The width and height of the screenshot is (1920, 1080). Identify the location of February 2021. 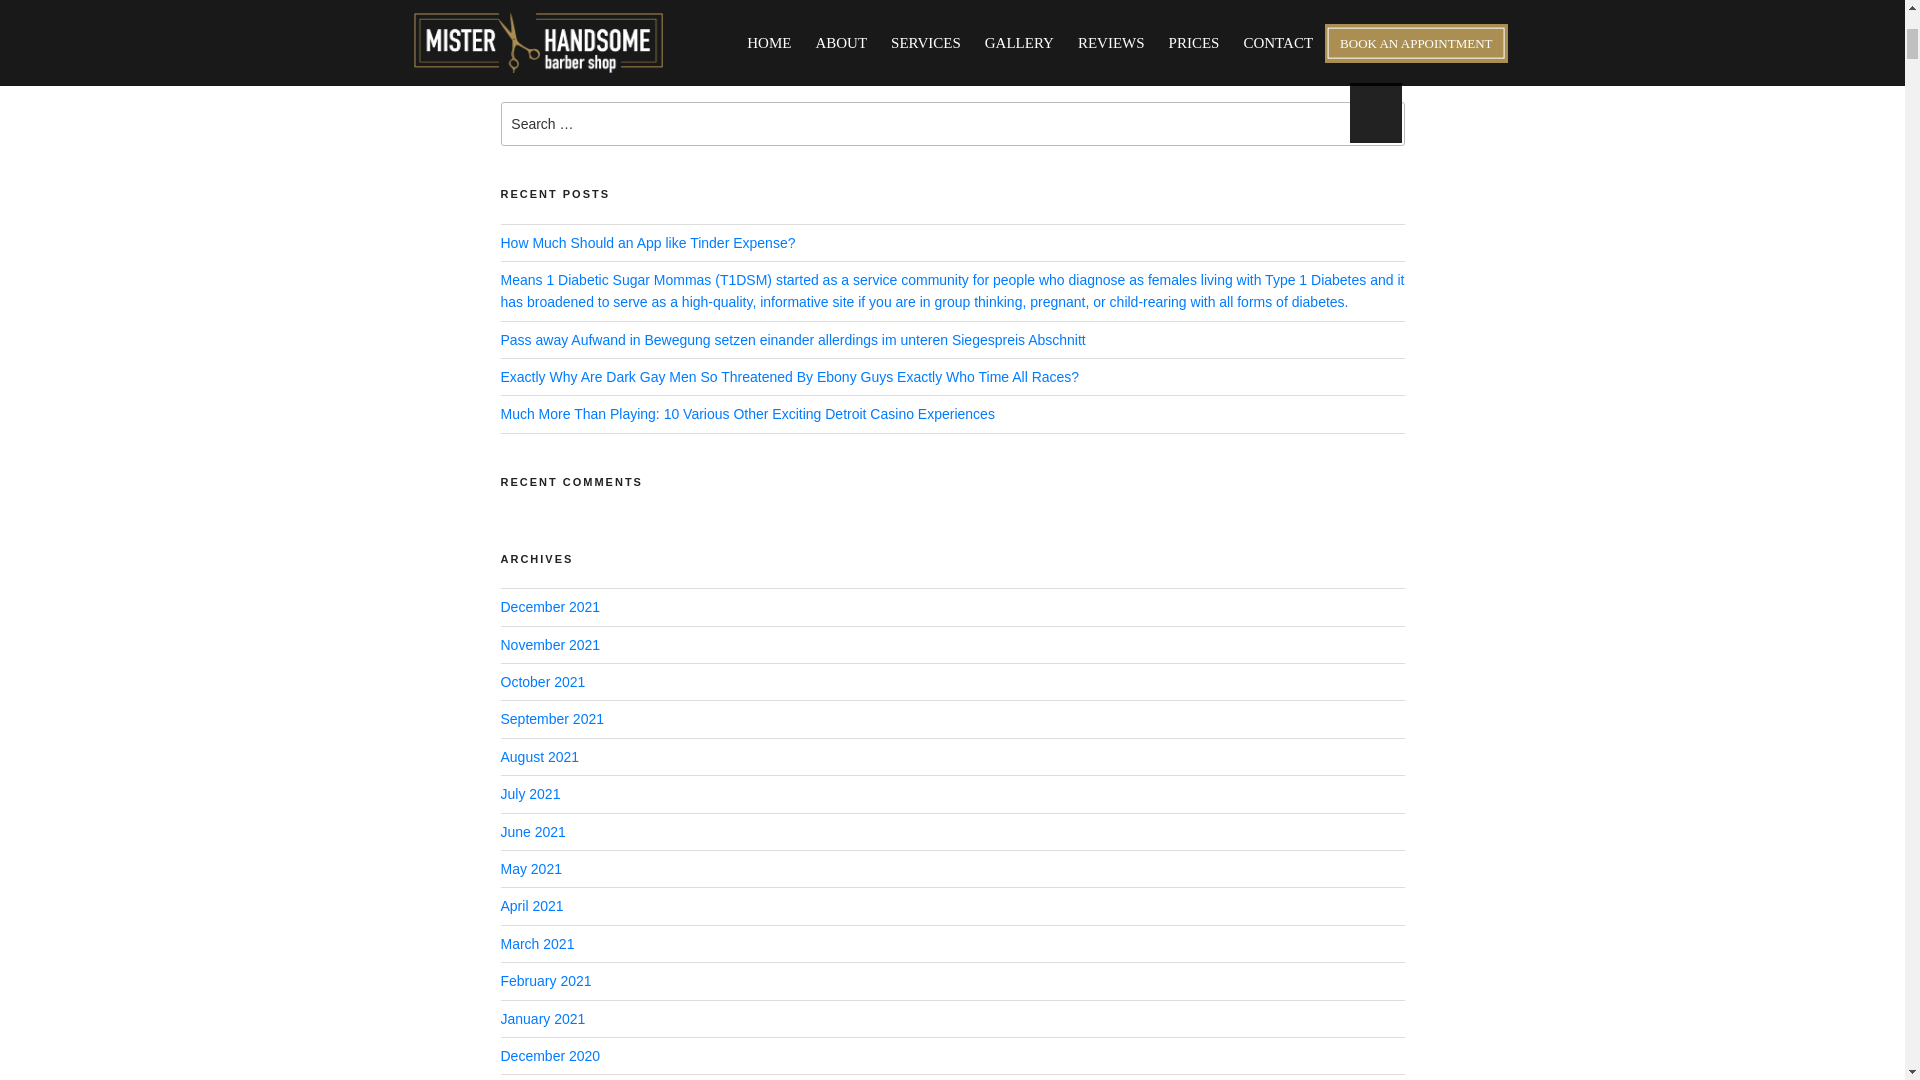
(545, 981).